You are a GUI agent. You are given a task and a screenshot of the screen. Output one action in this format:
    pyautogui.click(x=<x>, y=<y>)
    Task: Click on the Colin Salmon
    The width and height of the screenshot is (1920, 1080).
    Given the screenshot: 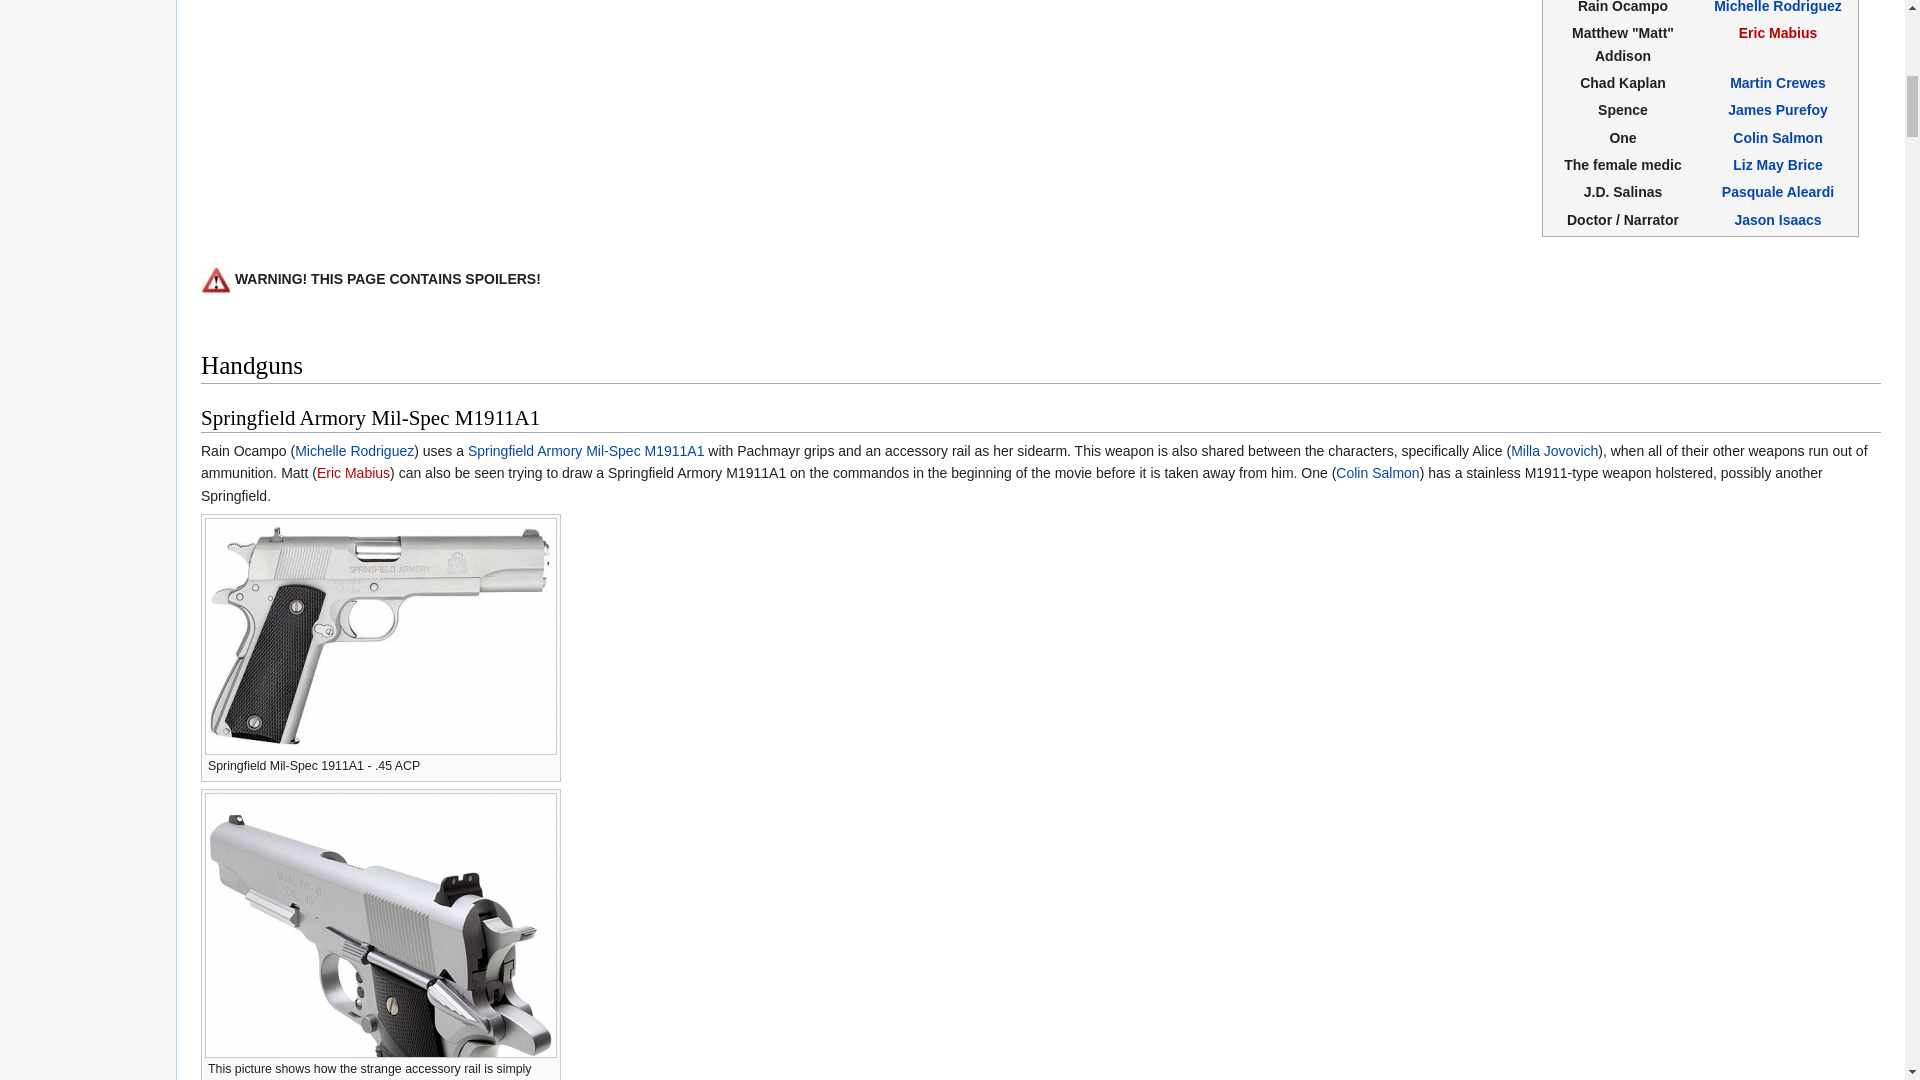 What is the action you would take?
    pyautogui.click(x=1778, y=137)
    